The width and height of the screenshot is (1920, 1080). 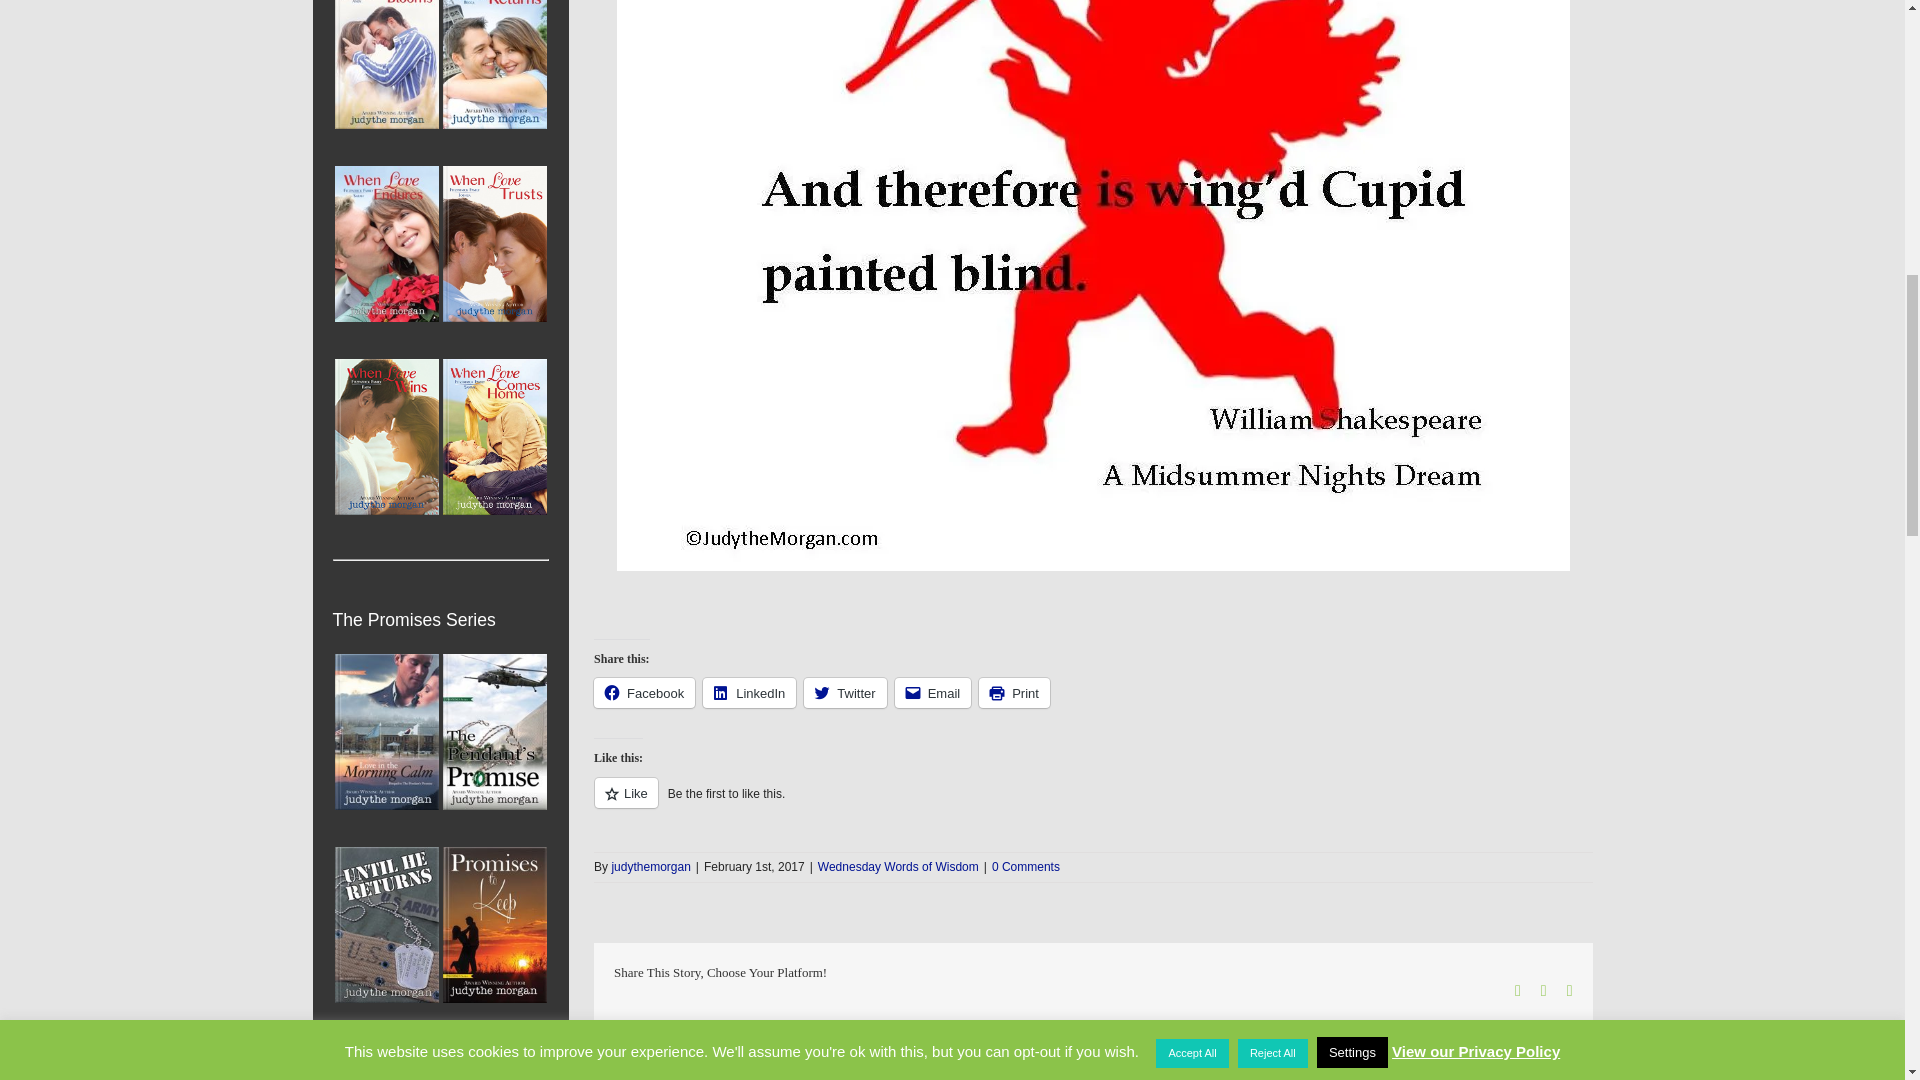 What do you see at coordinates (1014, 693) in the screenshot?
I see `Print` at bounding box center [1014, 693].